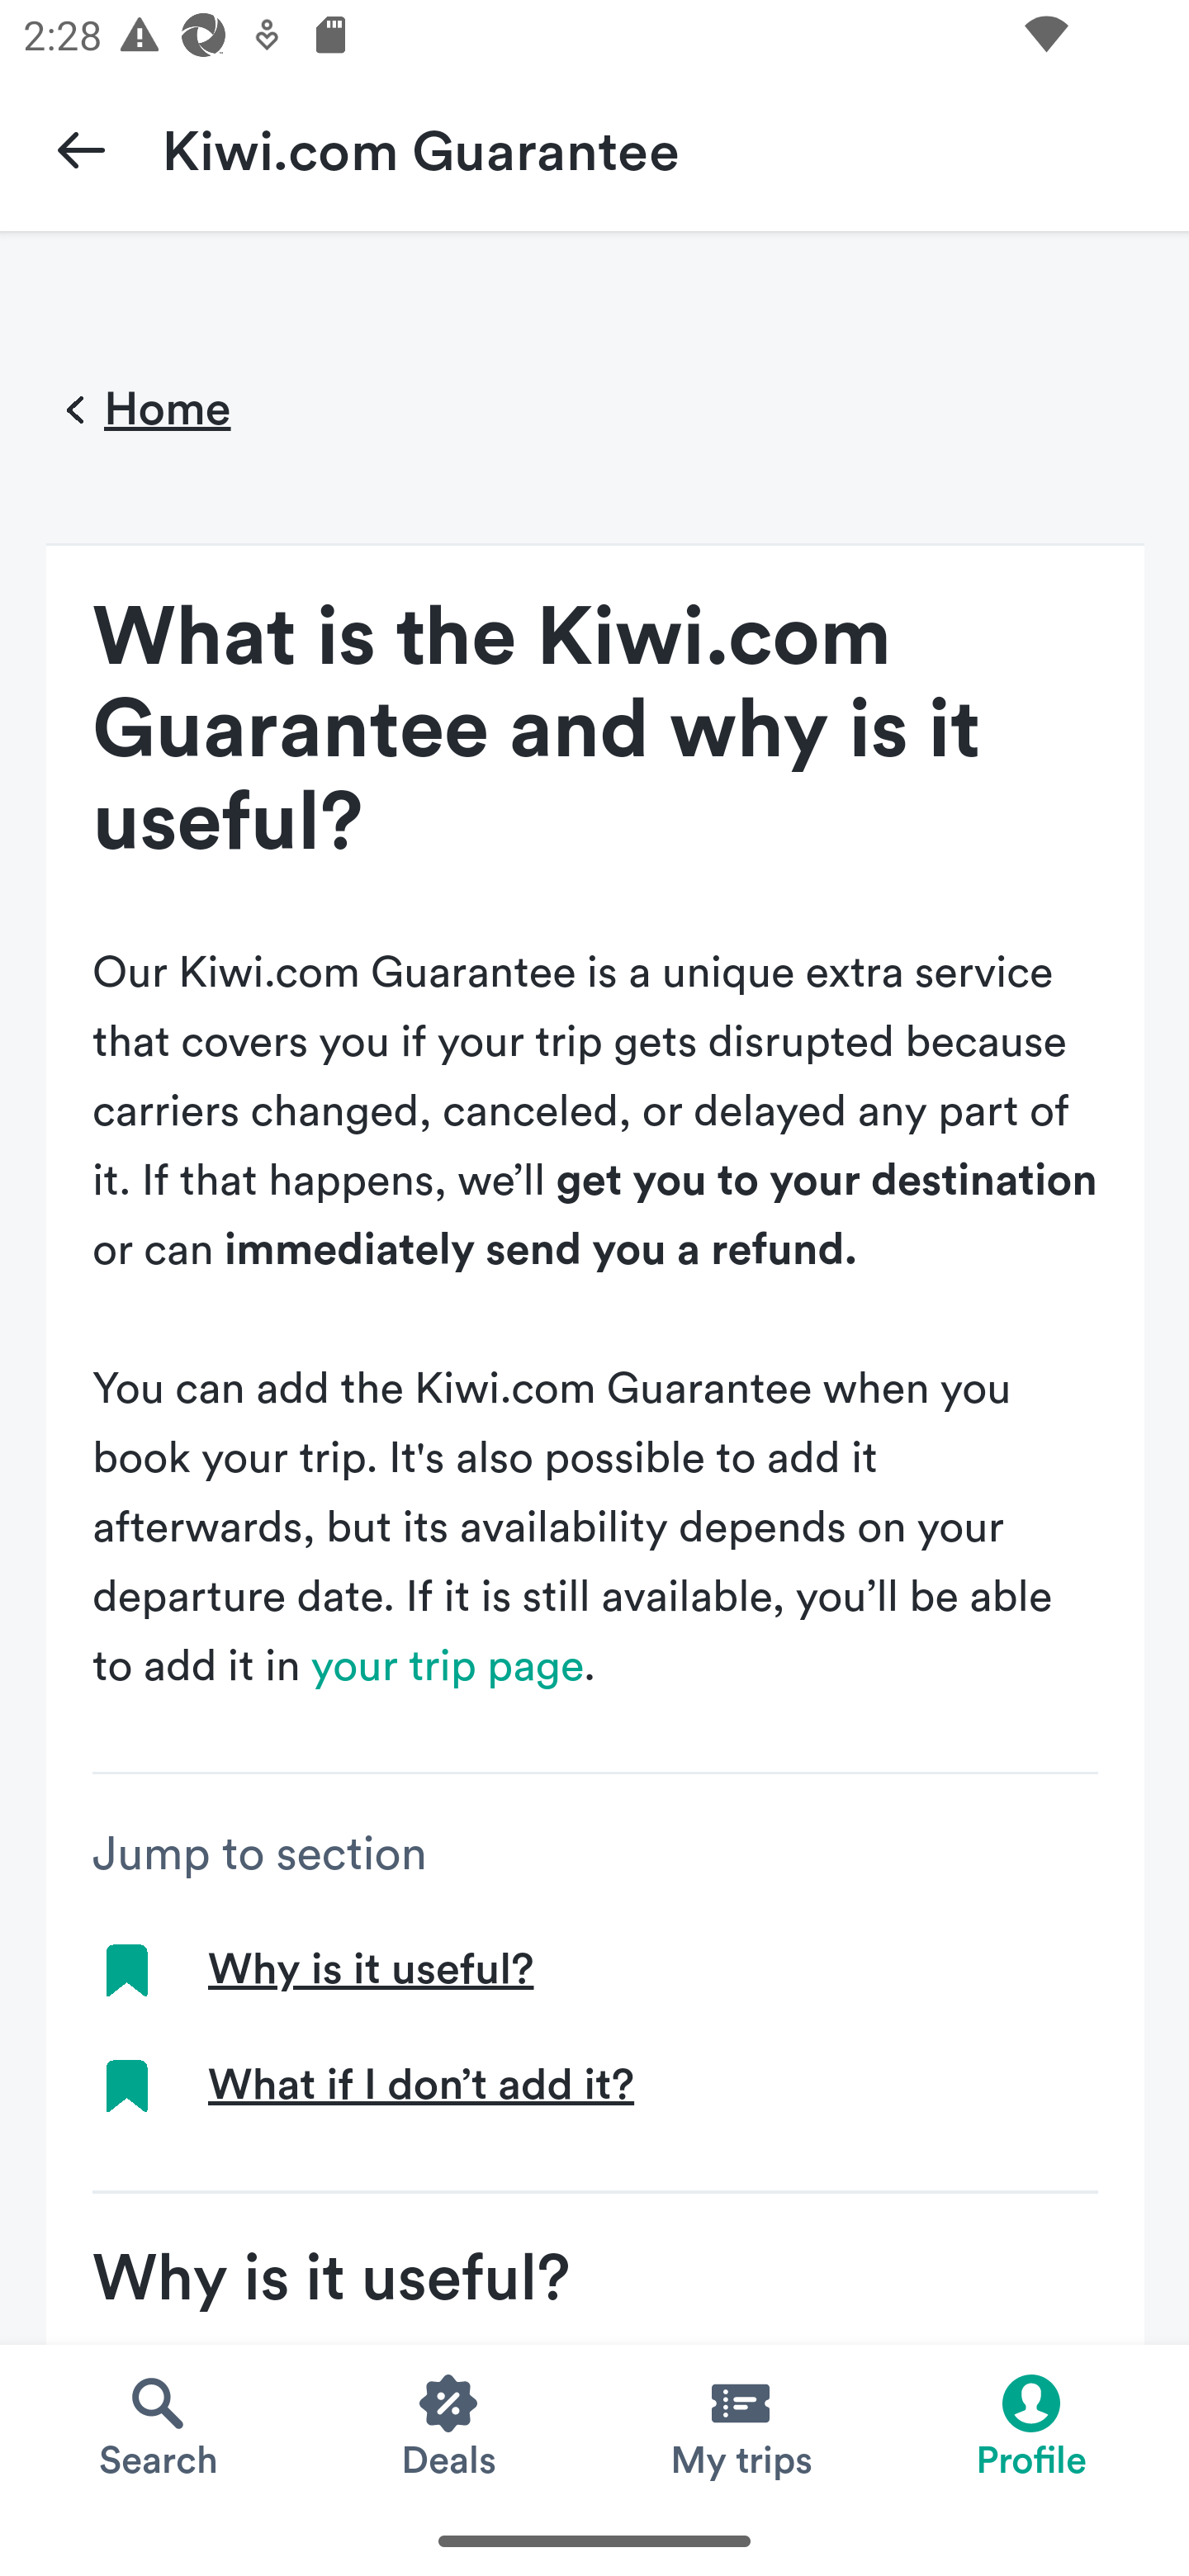 This screenshot has height=2576, width=1189. What do you see at coordinates (81, 149) in the screenshot?
I see `Navigate up` at bounding box center [81, 149].